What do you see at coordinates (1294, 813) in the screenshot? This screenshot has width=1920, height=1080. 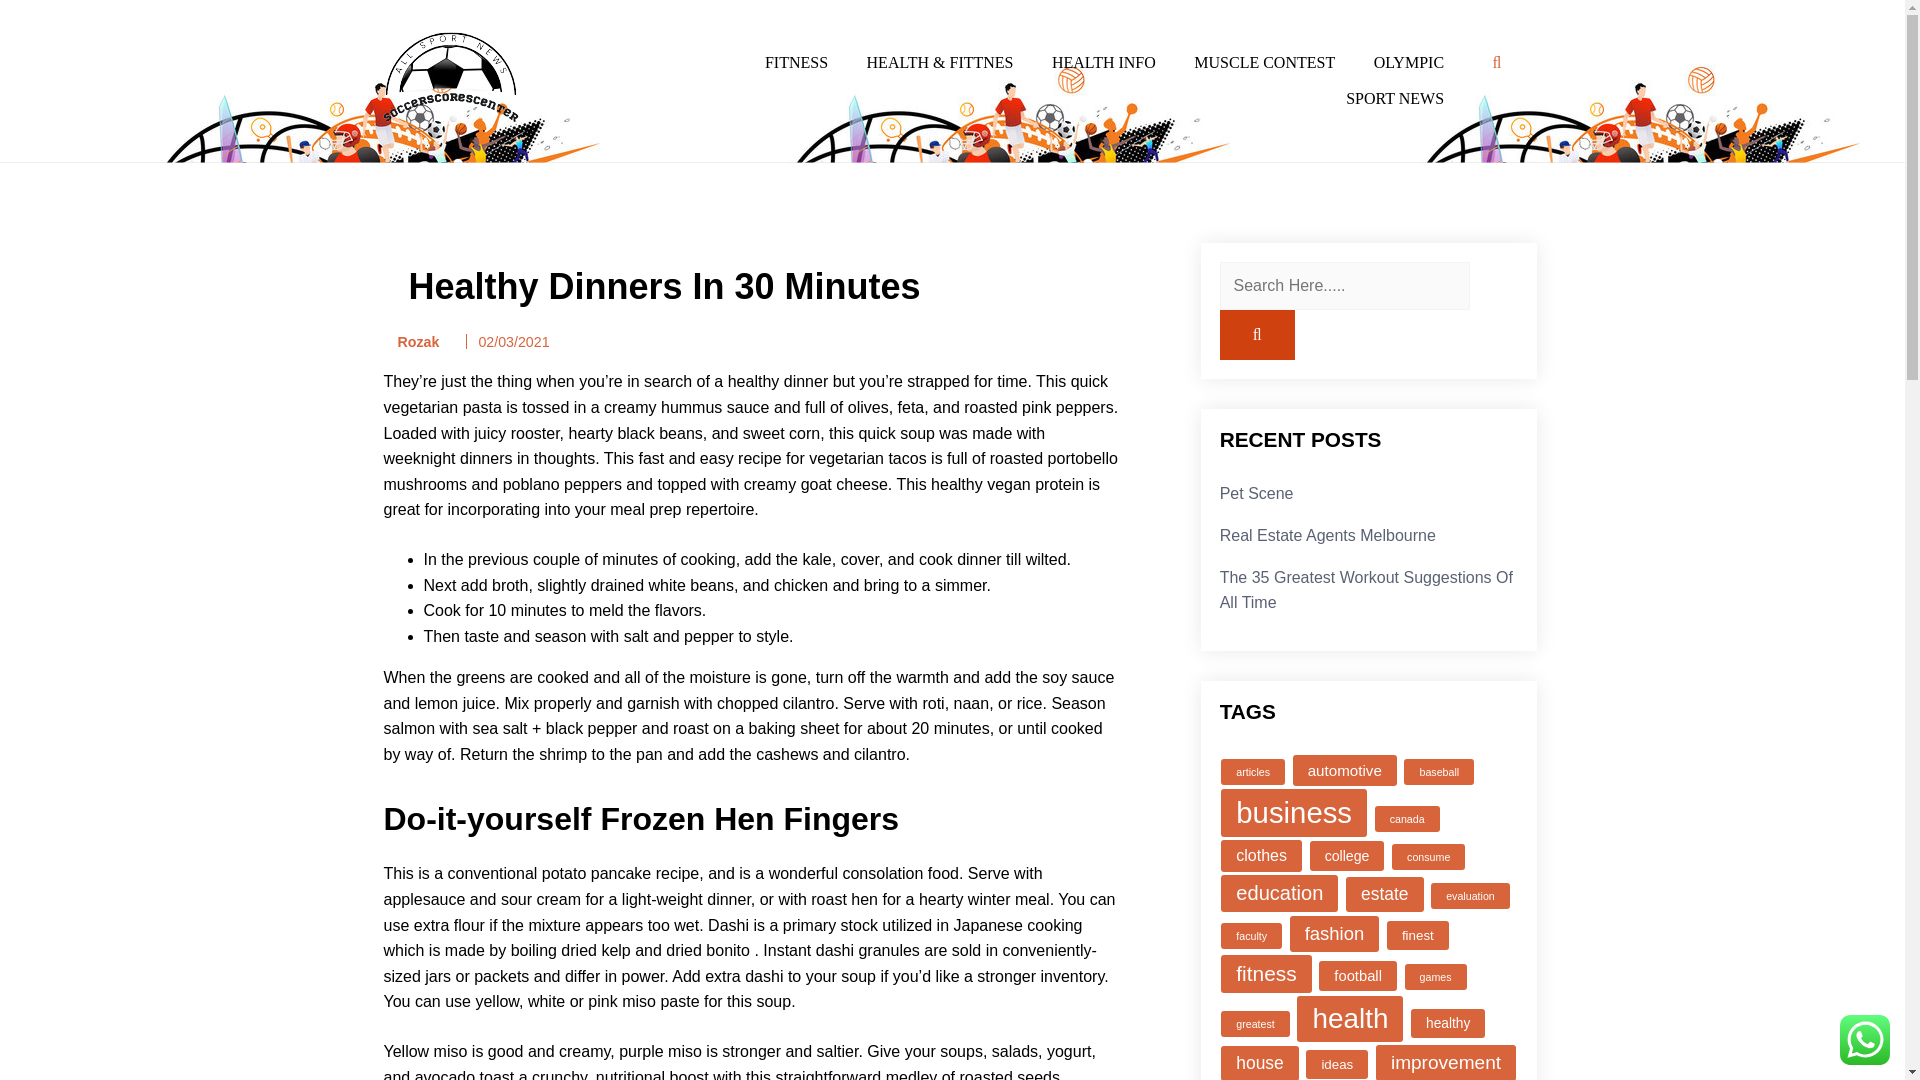 I see `business` at bounding box center [1294, 813].